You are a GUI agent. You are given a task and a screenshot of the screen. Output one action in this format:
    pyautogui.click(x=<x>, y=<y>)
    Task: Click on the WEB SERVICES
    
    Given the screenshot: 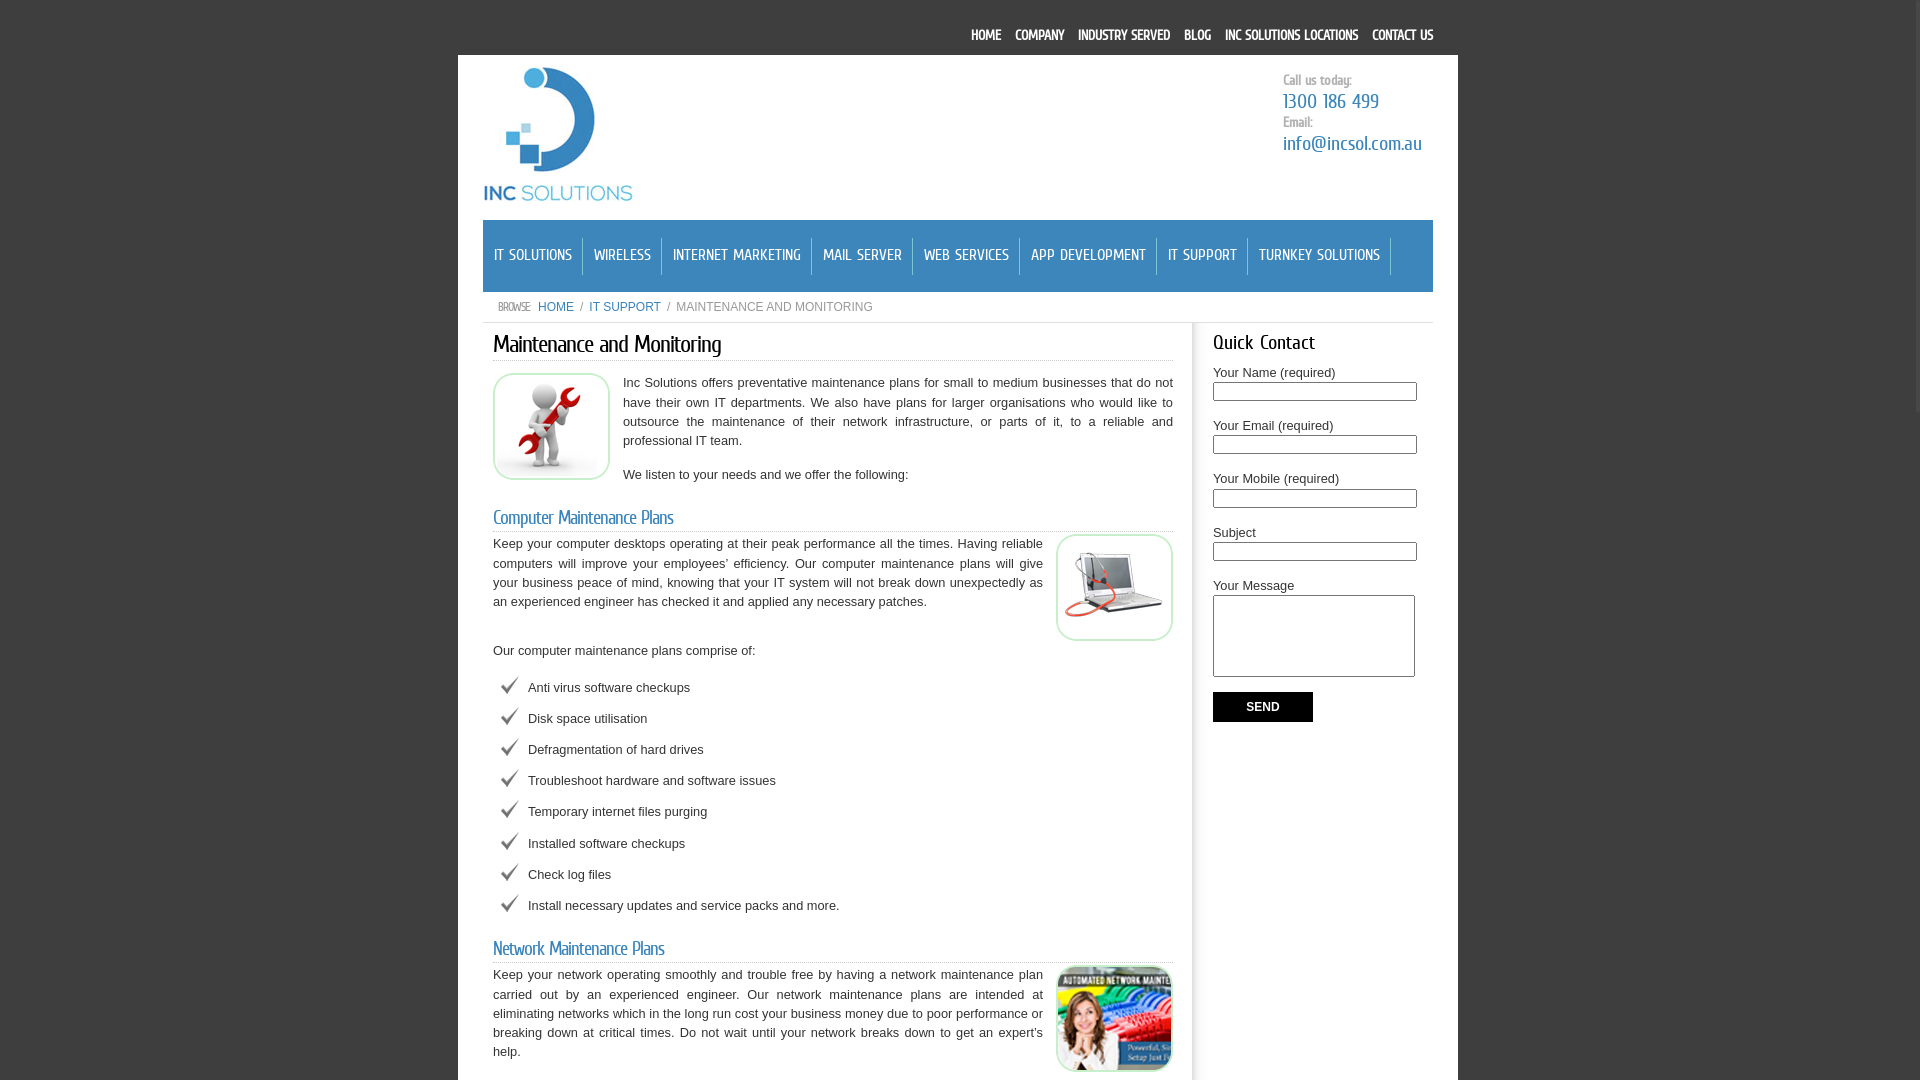 What is the action you would take?
    pyautogui.click(x=966, y=256)
    